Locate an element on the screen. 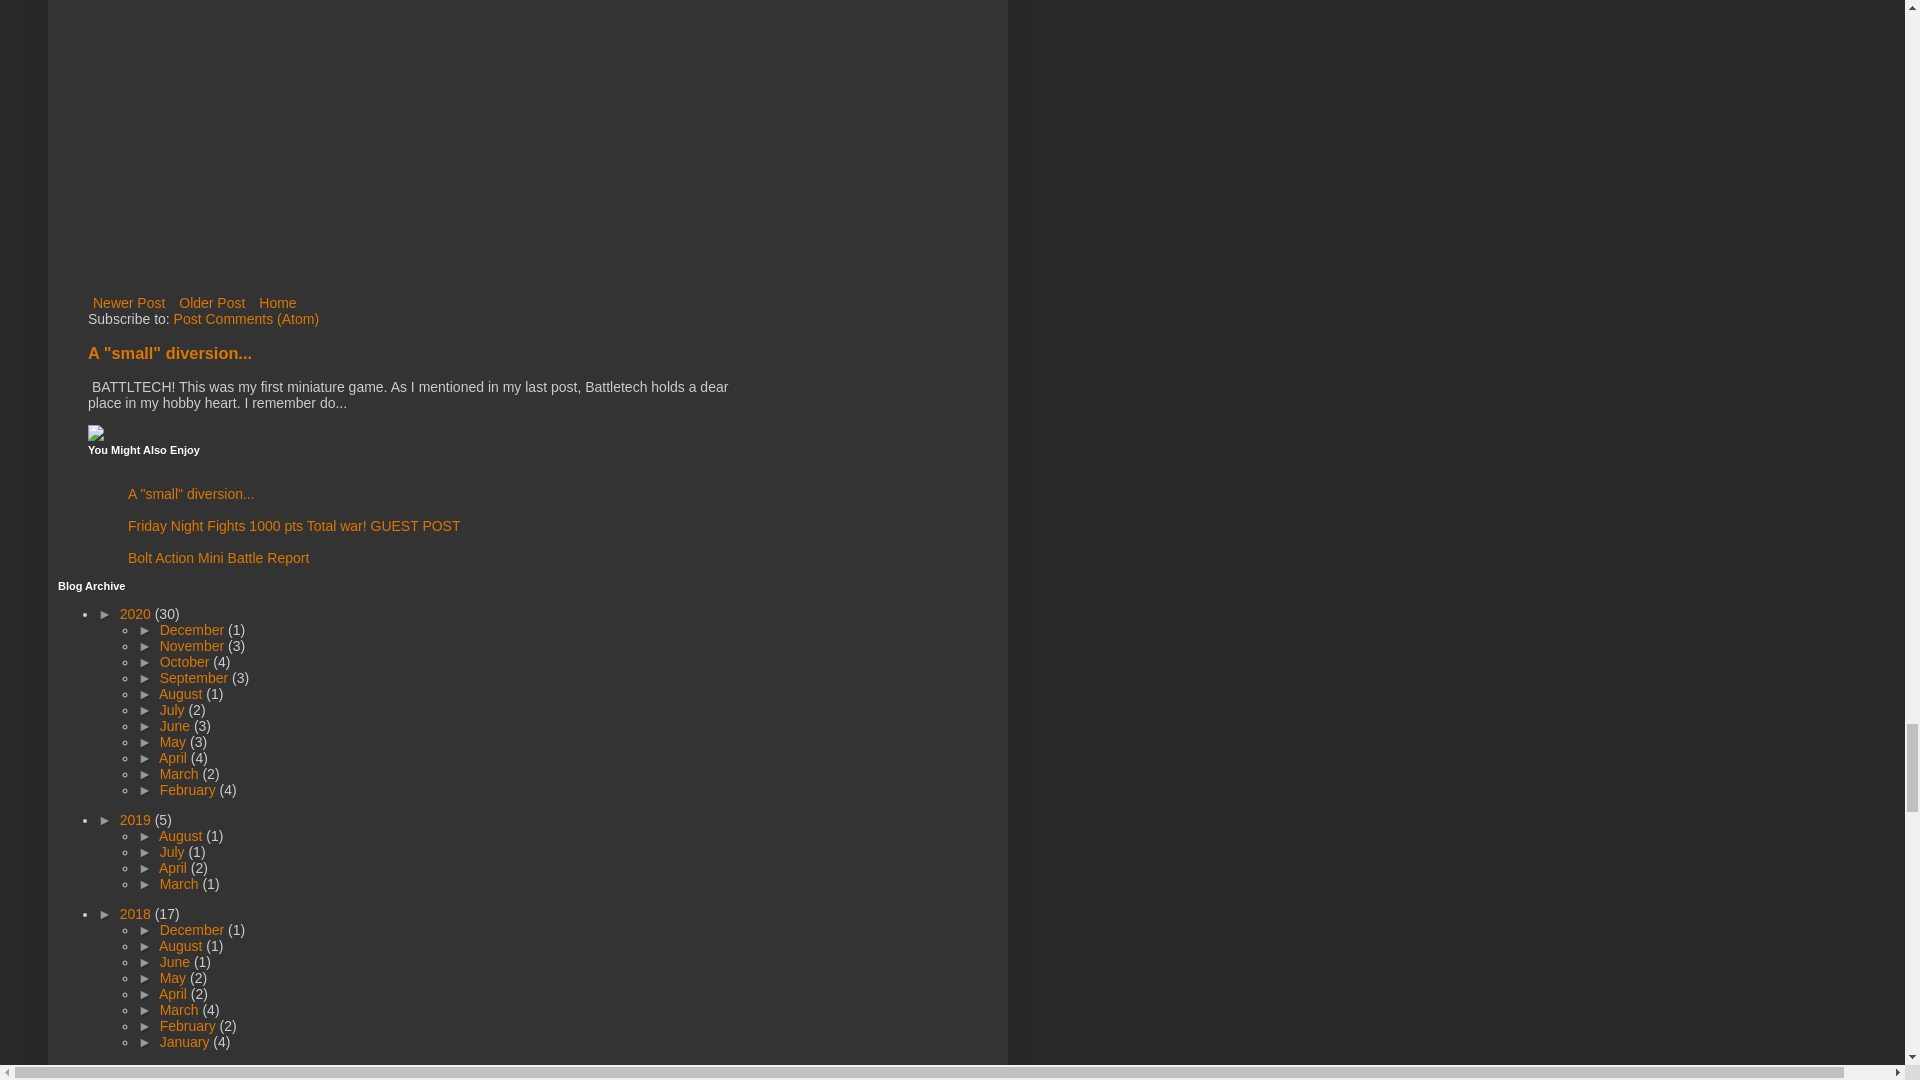 The height and width of the screenshot is (1080, 1920). Older Post is located at coordinates (212, 303).